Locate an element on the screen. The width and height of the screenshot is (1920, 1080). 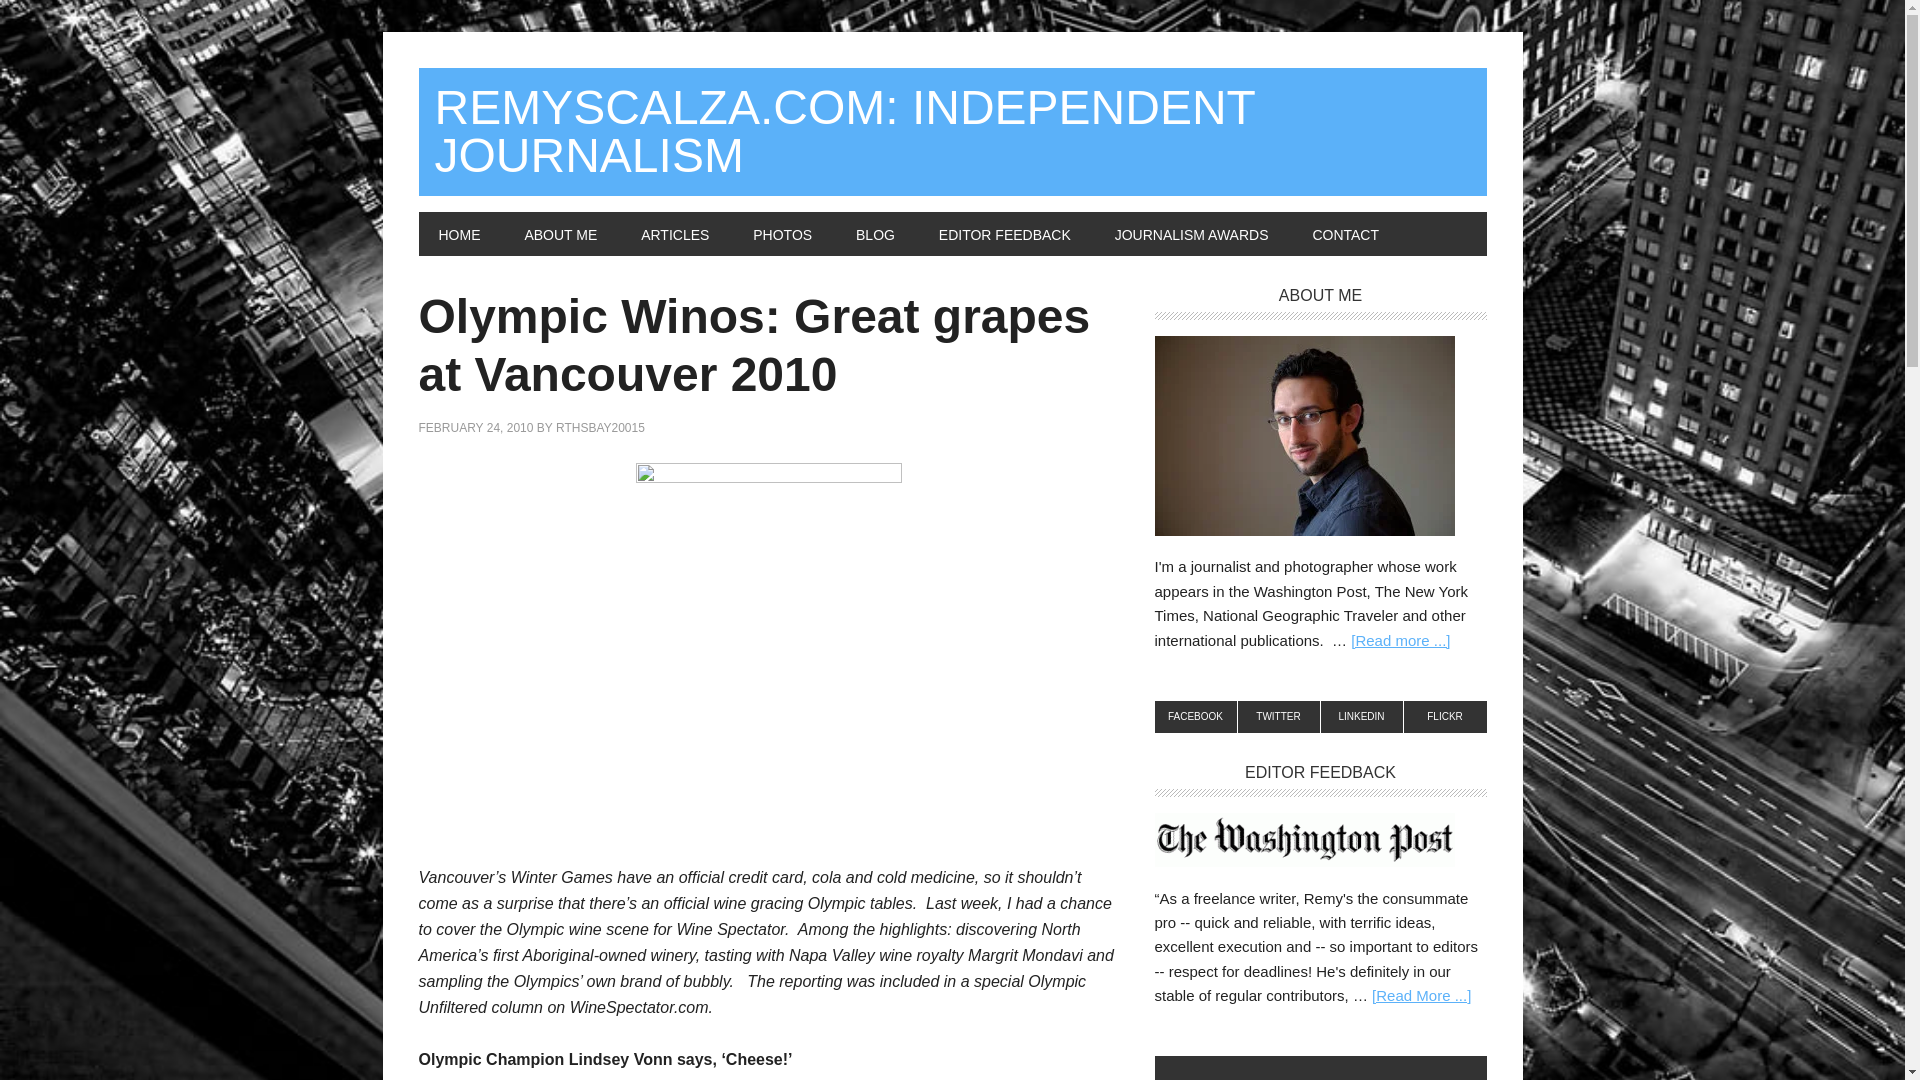
HOME is located at coordinates (458, 233).